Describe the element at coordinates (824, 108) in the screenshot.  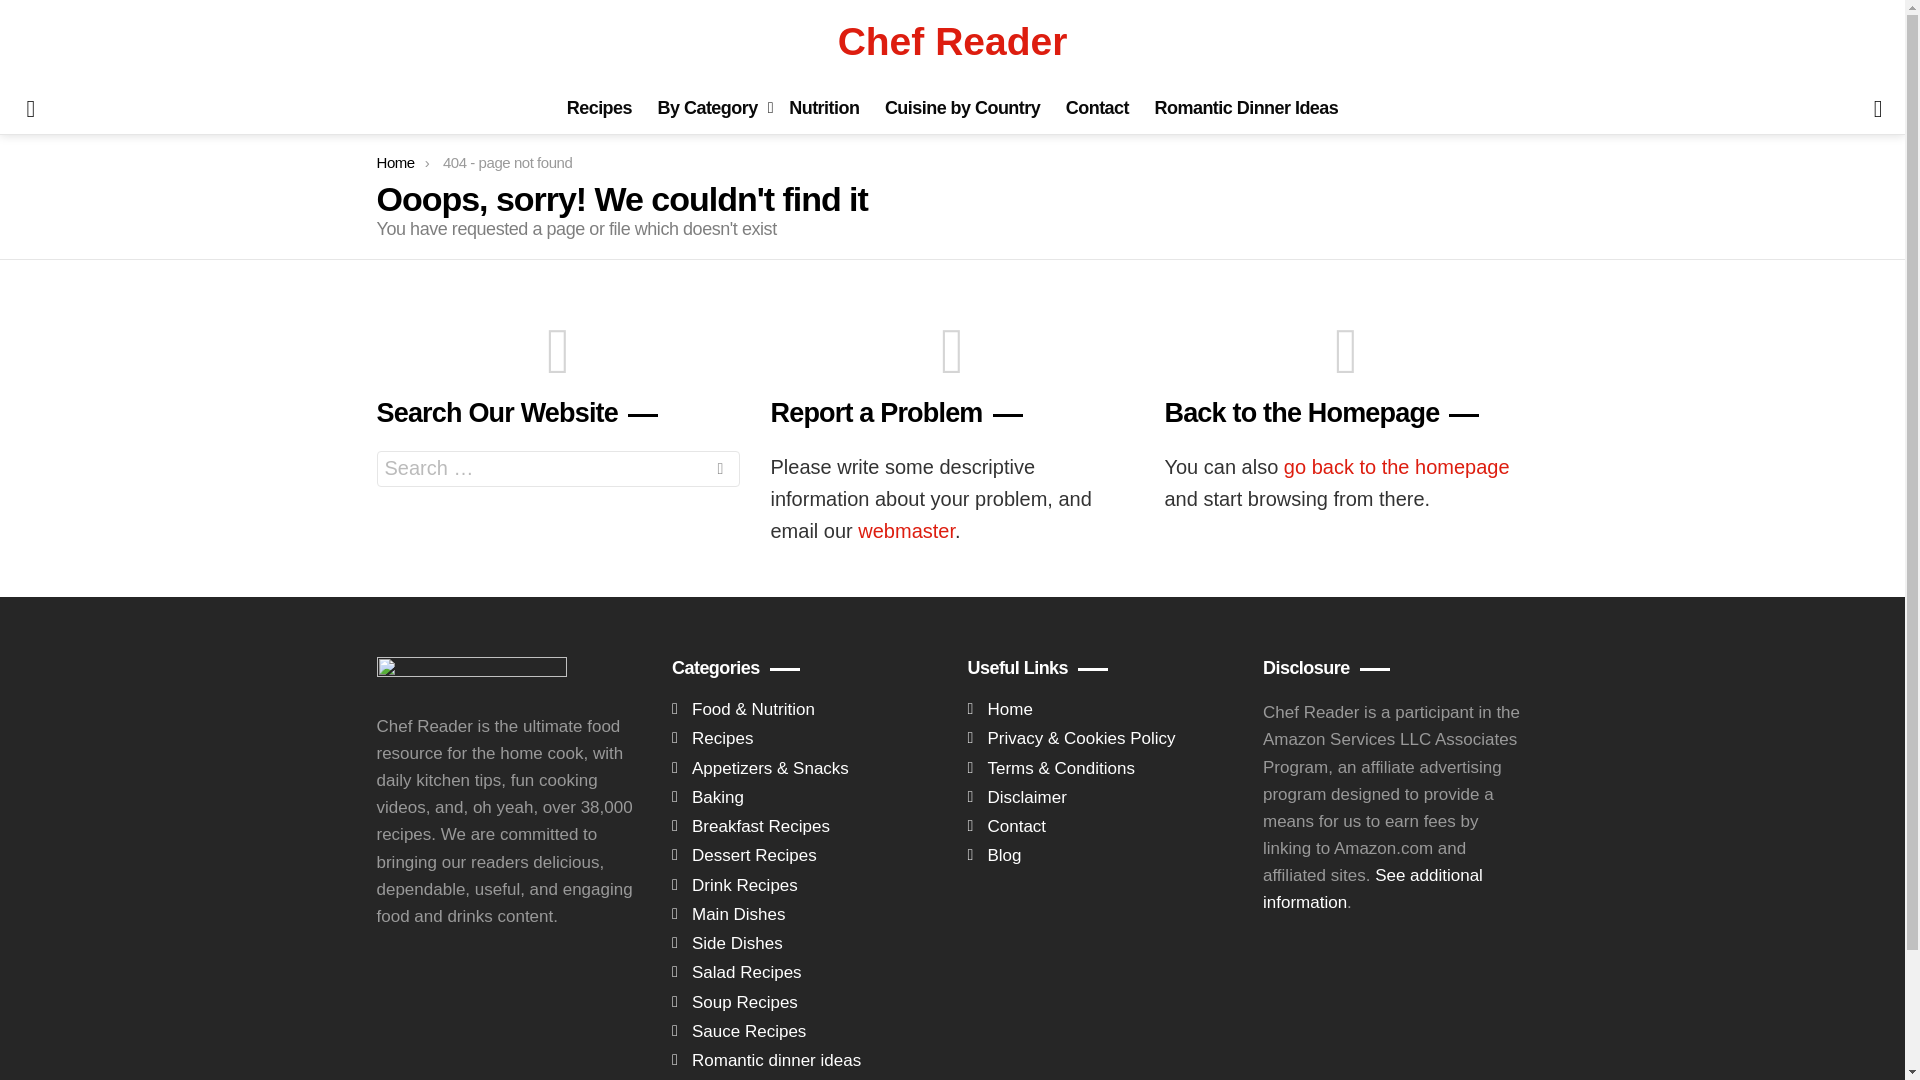
I see `Nutrition` at that location.